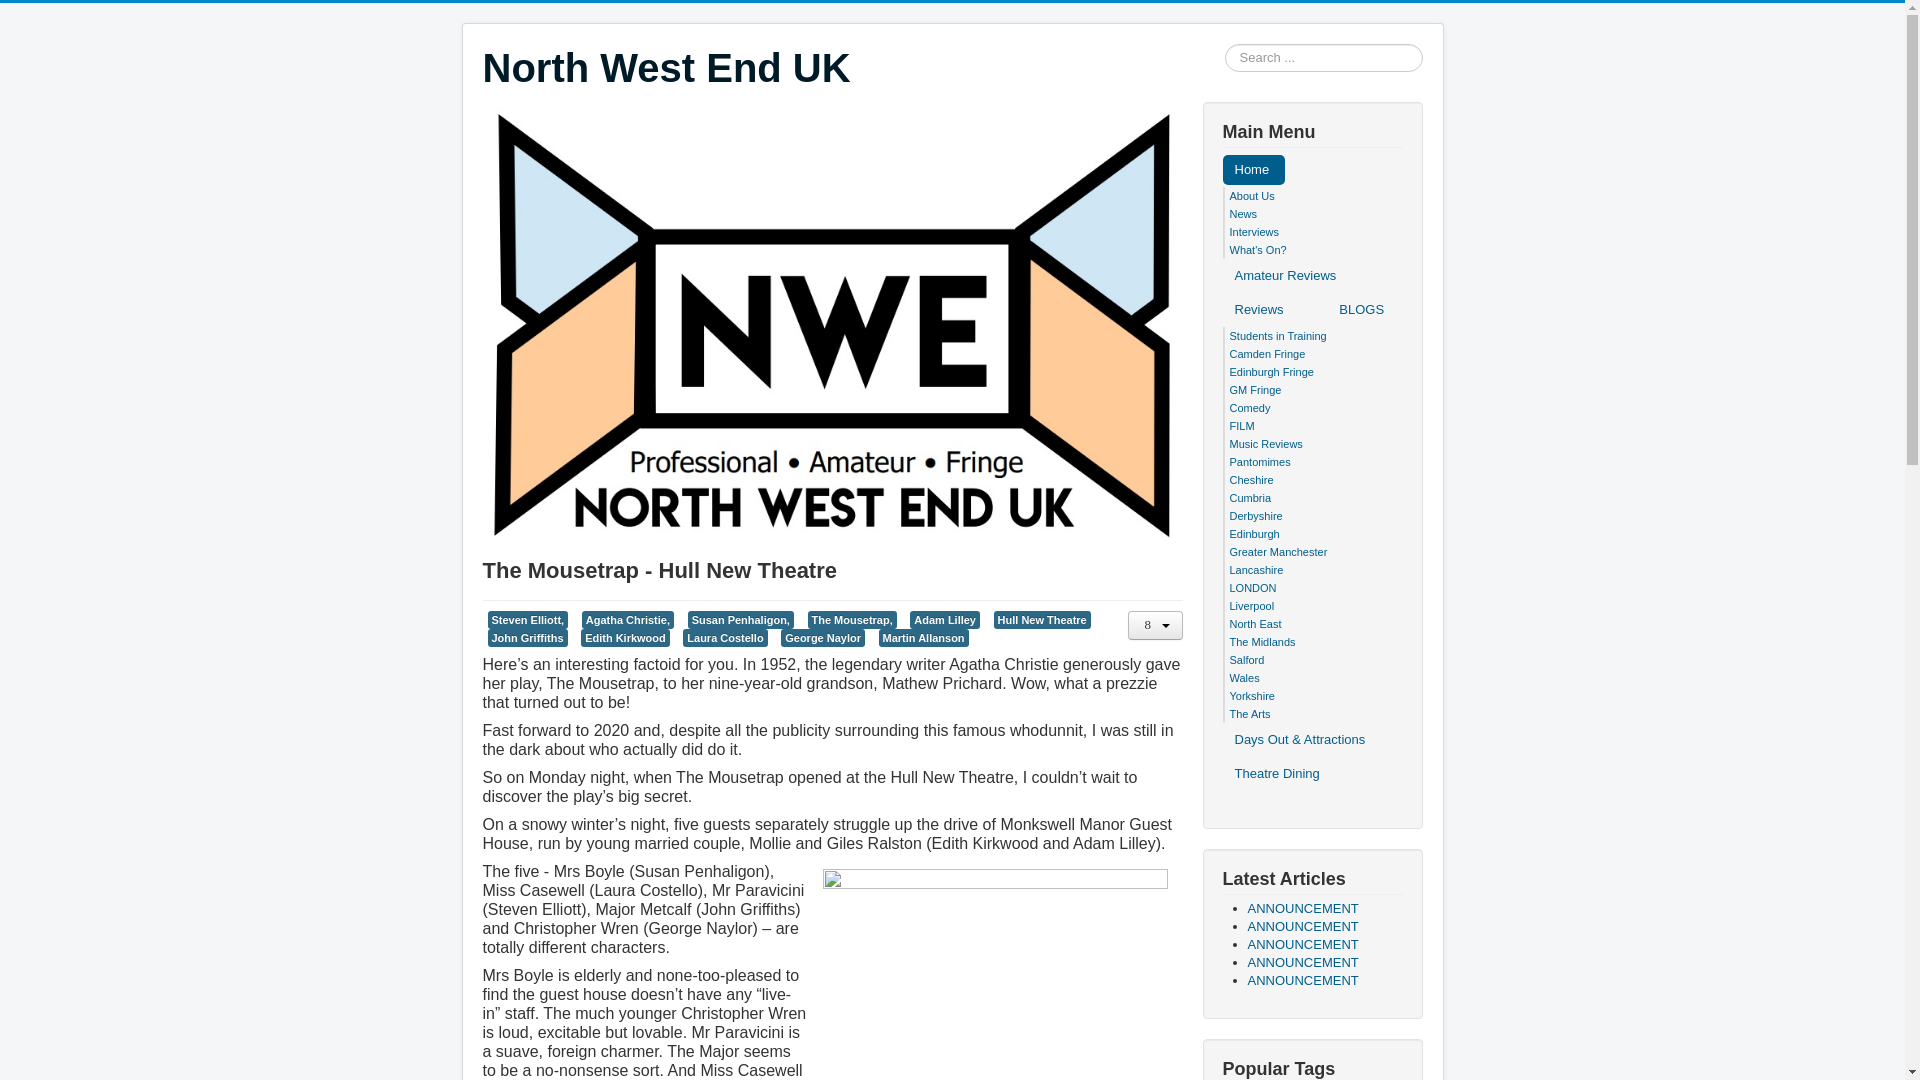 This screenshot has width=1920, height=1080. I want to click on Amateur Reviews, so click(1284, 276).